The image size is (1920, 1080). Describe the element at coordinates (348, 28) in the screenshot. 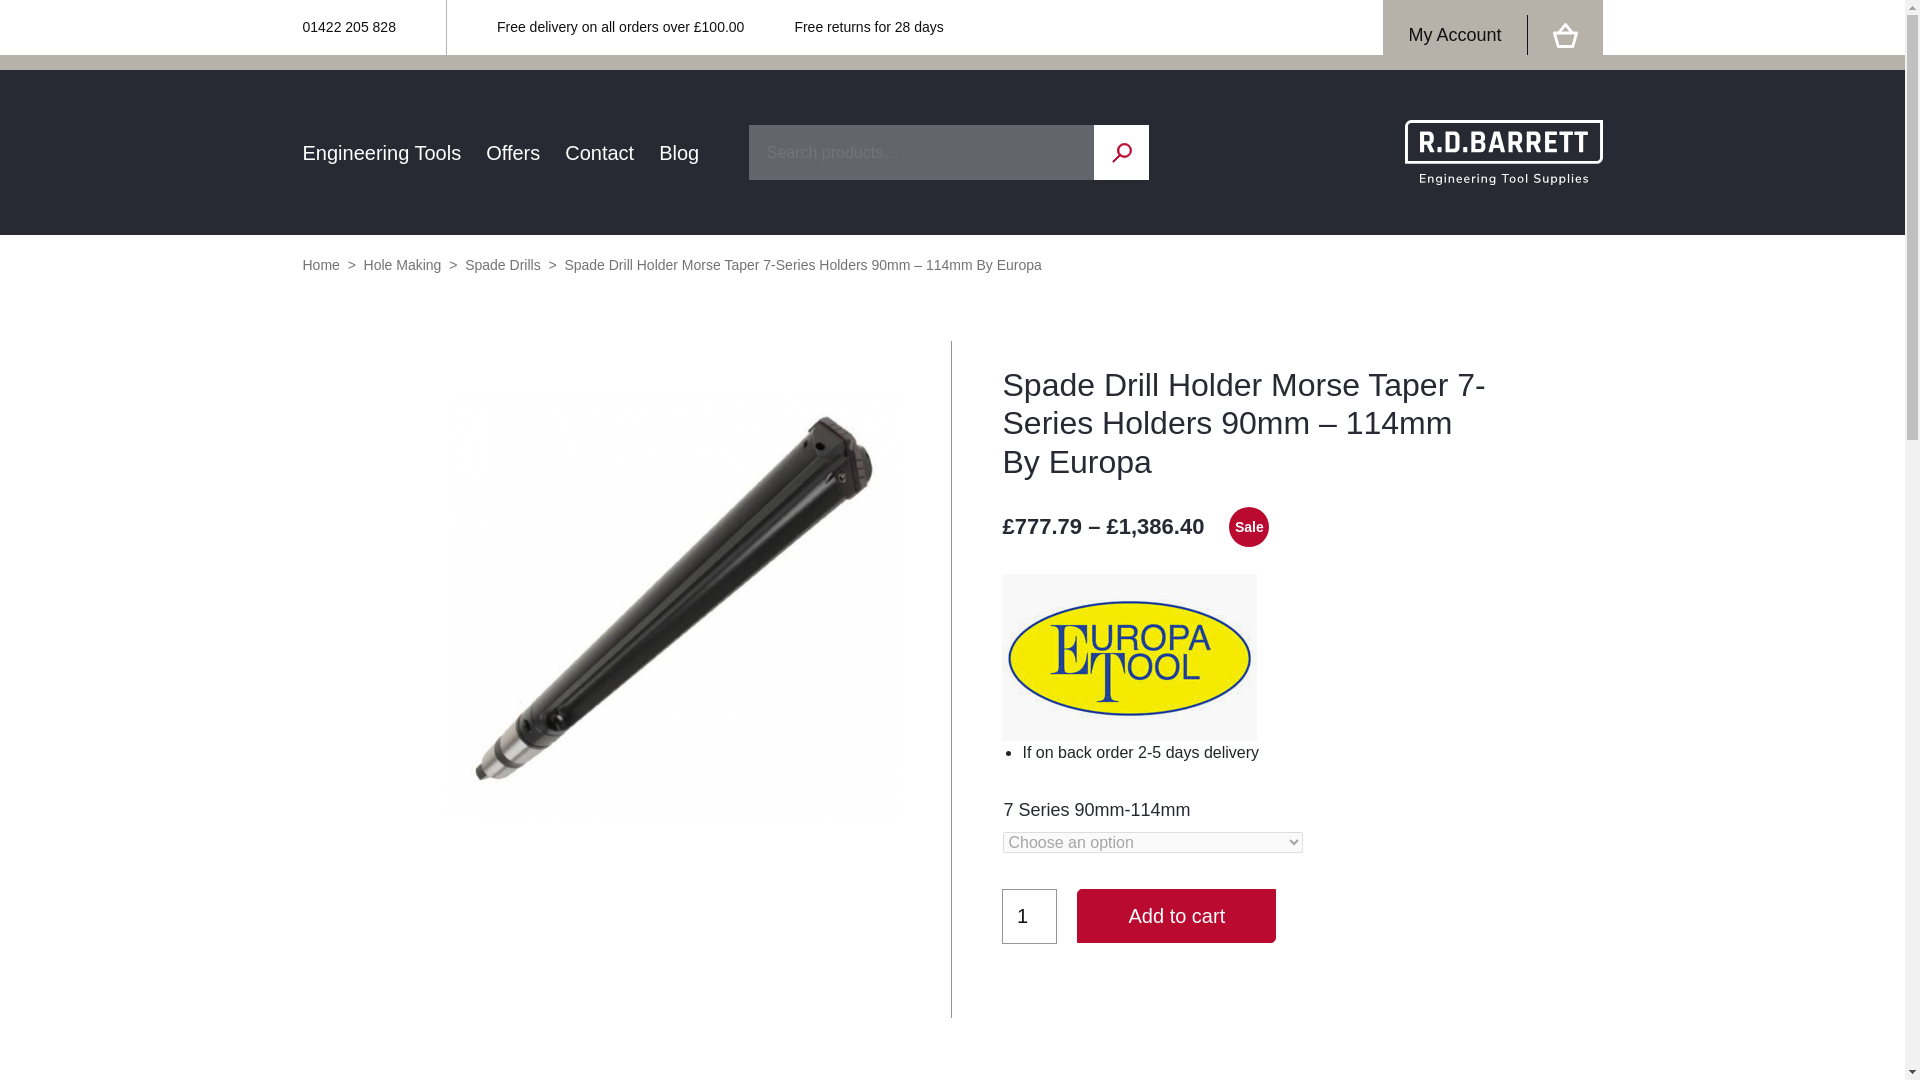

I see `01422 205 828` at that location.